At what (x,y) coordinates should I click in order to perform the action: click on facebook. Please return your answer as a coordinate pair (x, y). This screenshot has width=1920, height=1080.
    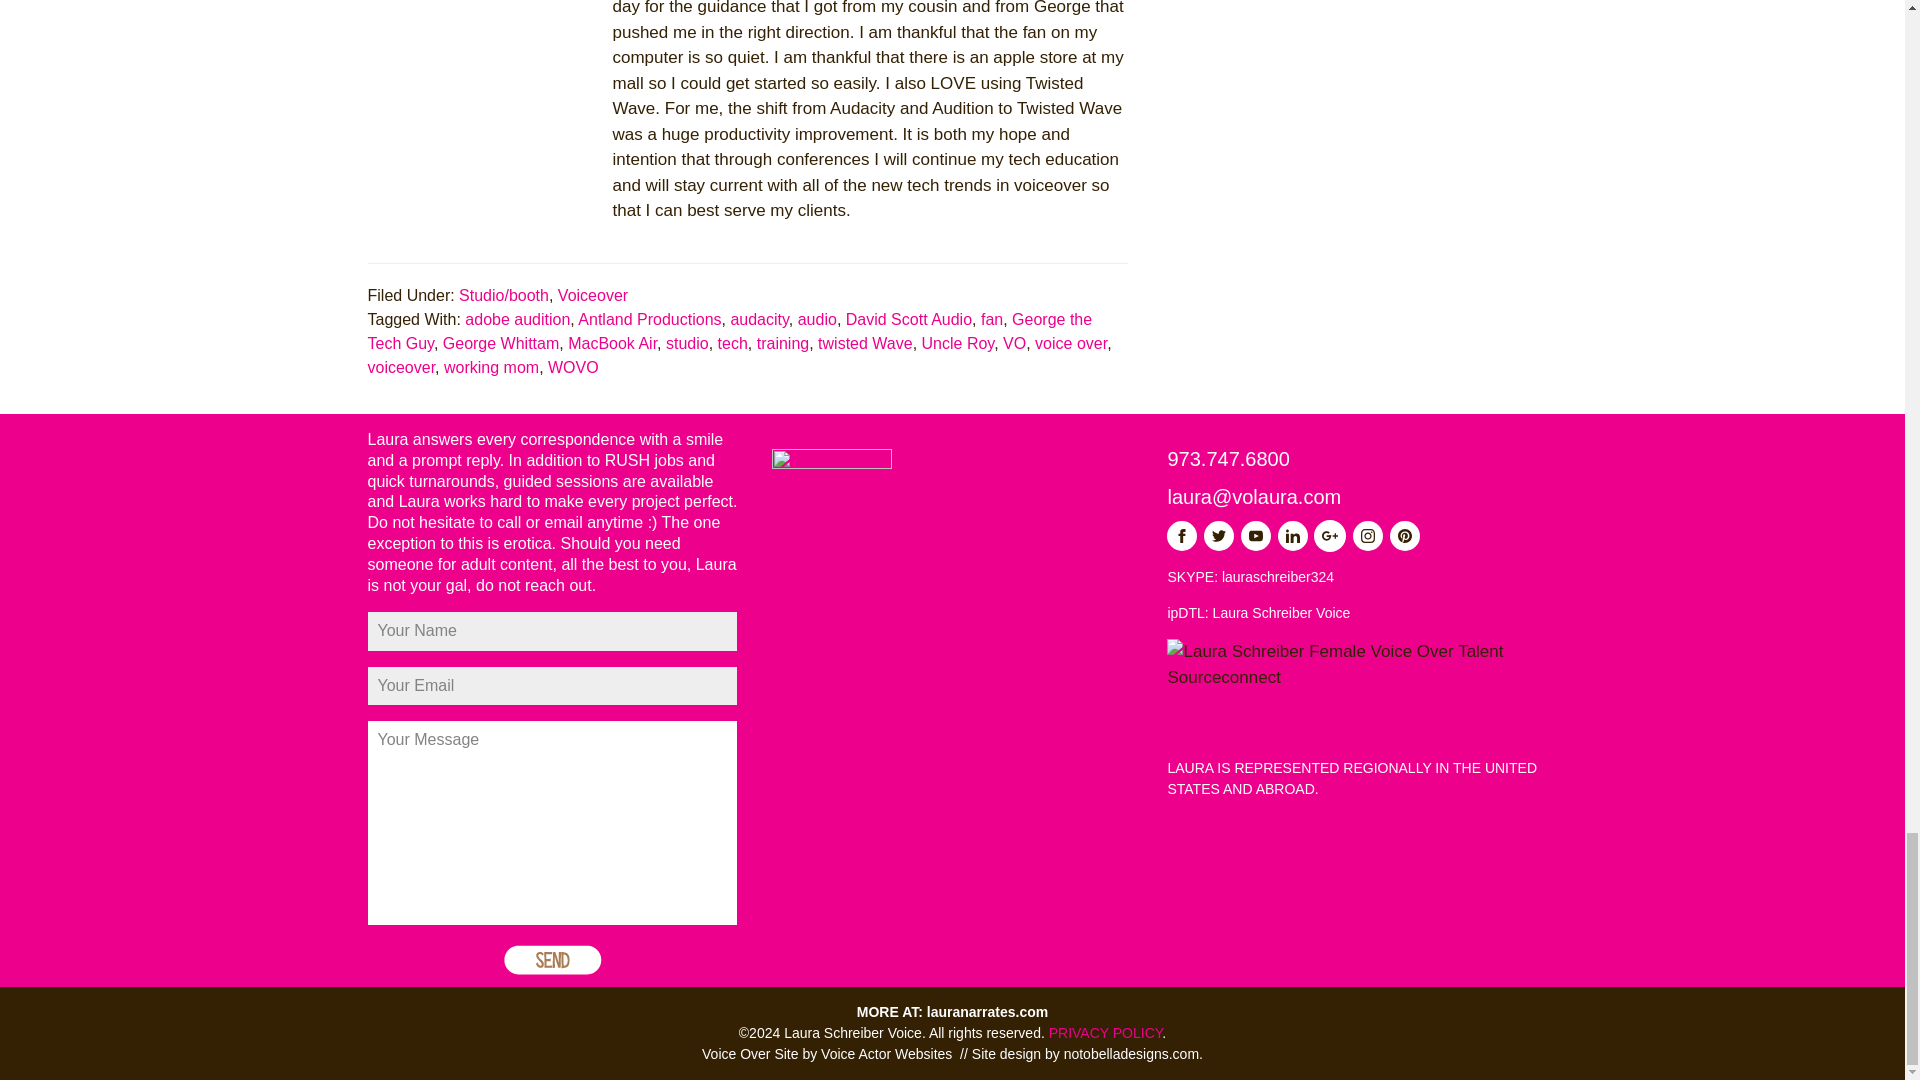
    Looking at the image, I should click on (1182, 535).